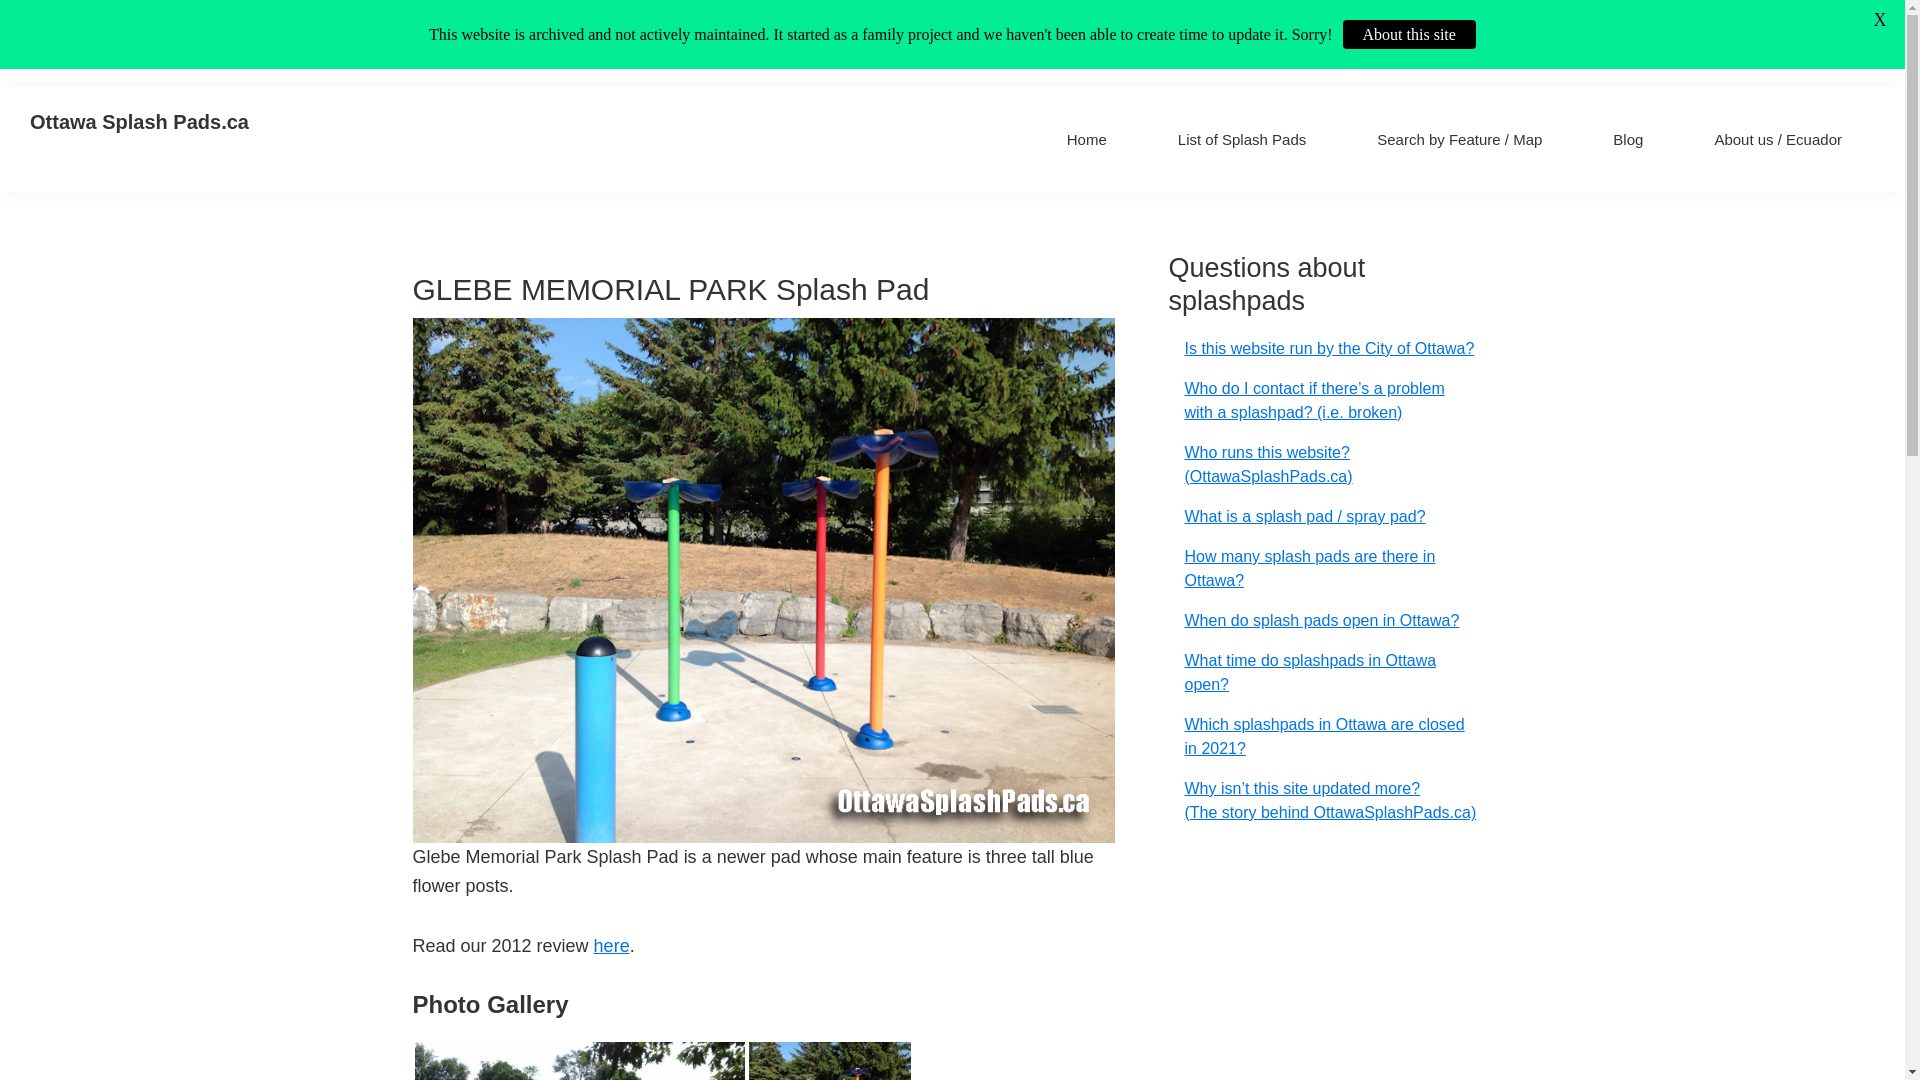 The height and width of the screenshot is (1080, 1920). What do you see at coordinates (1329, 348) in the screenshot?
I see `Is this website run by the City of Ottawa?` at bounding box center [1329, 348].